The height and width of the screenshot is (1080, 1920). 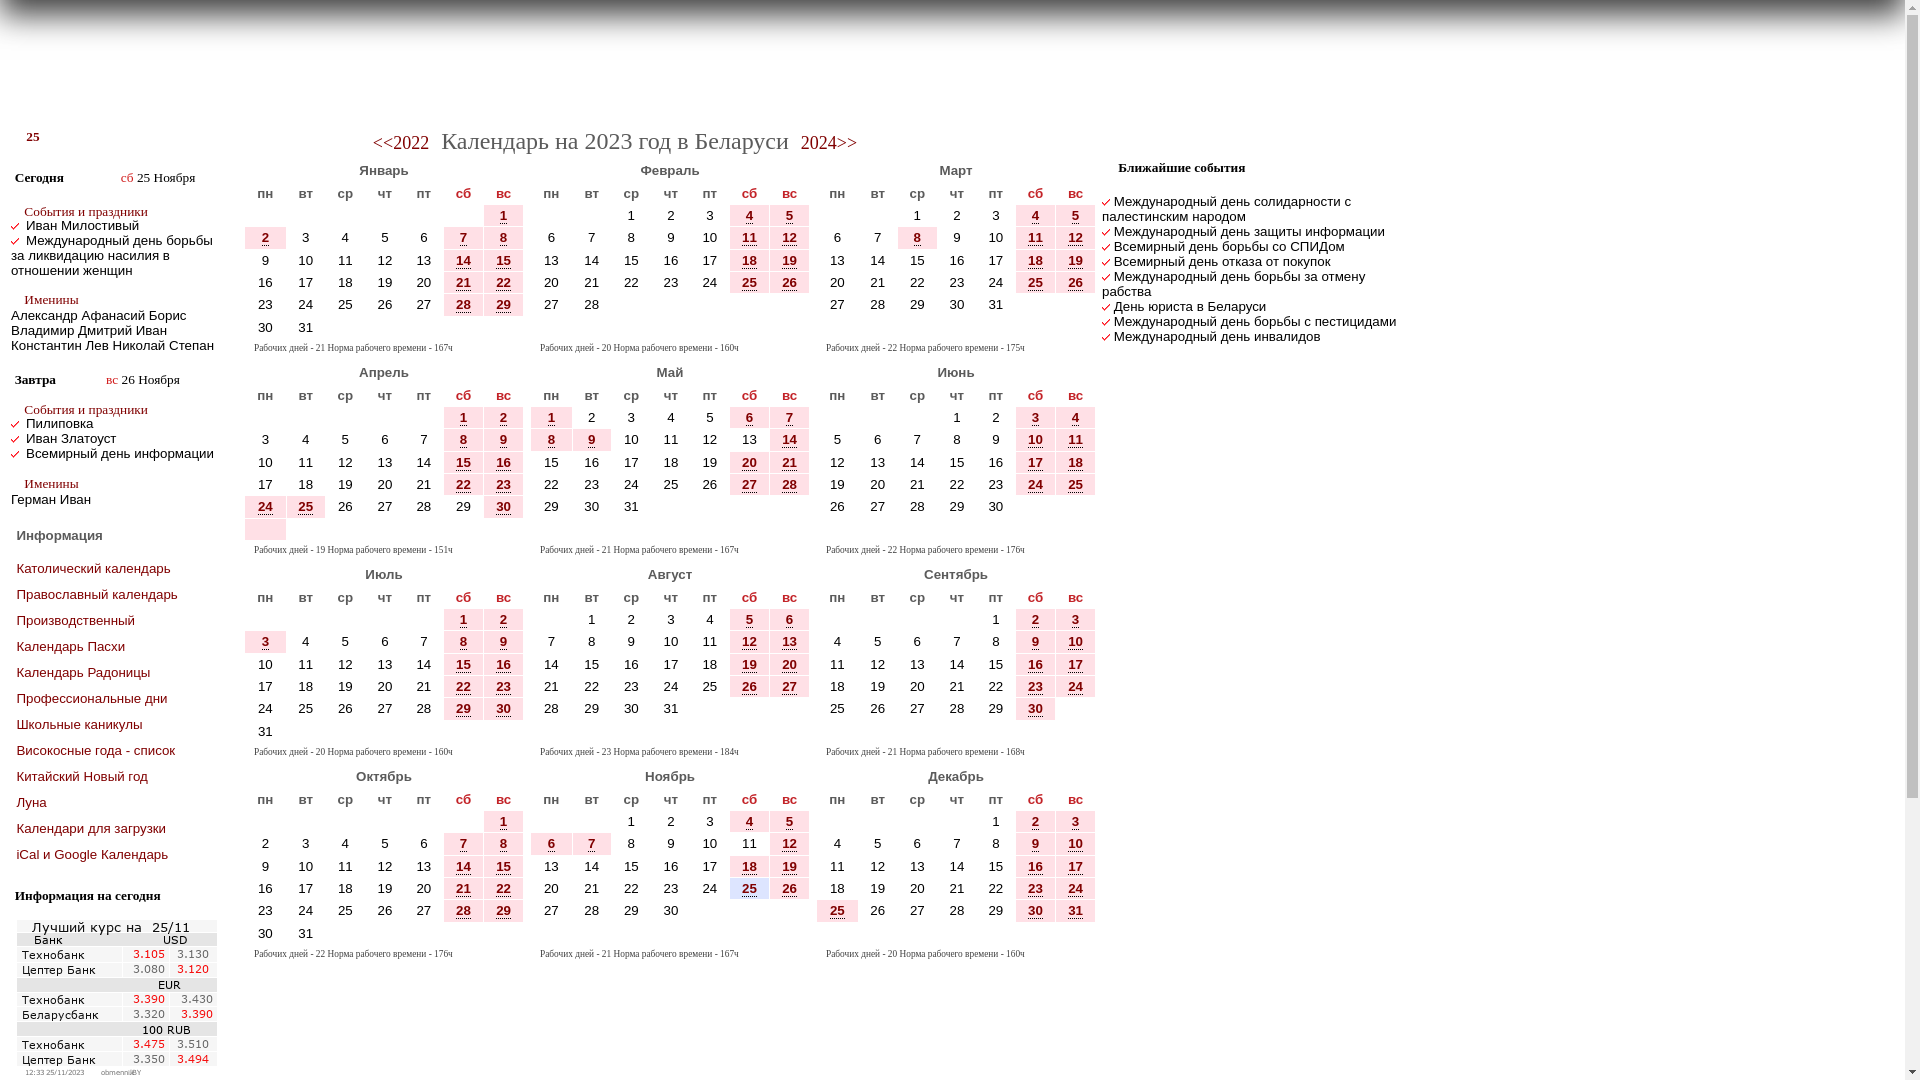 What do you see at coordinates (1036, 822) in the screenshot?
I see `2` at bounding box center [1036, 822].